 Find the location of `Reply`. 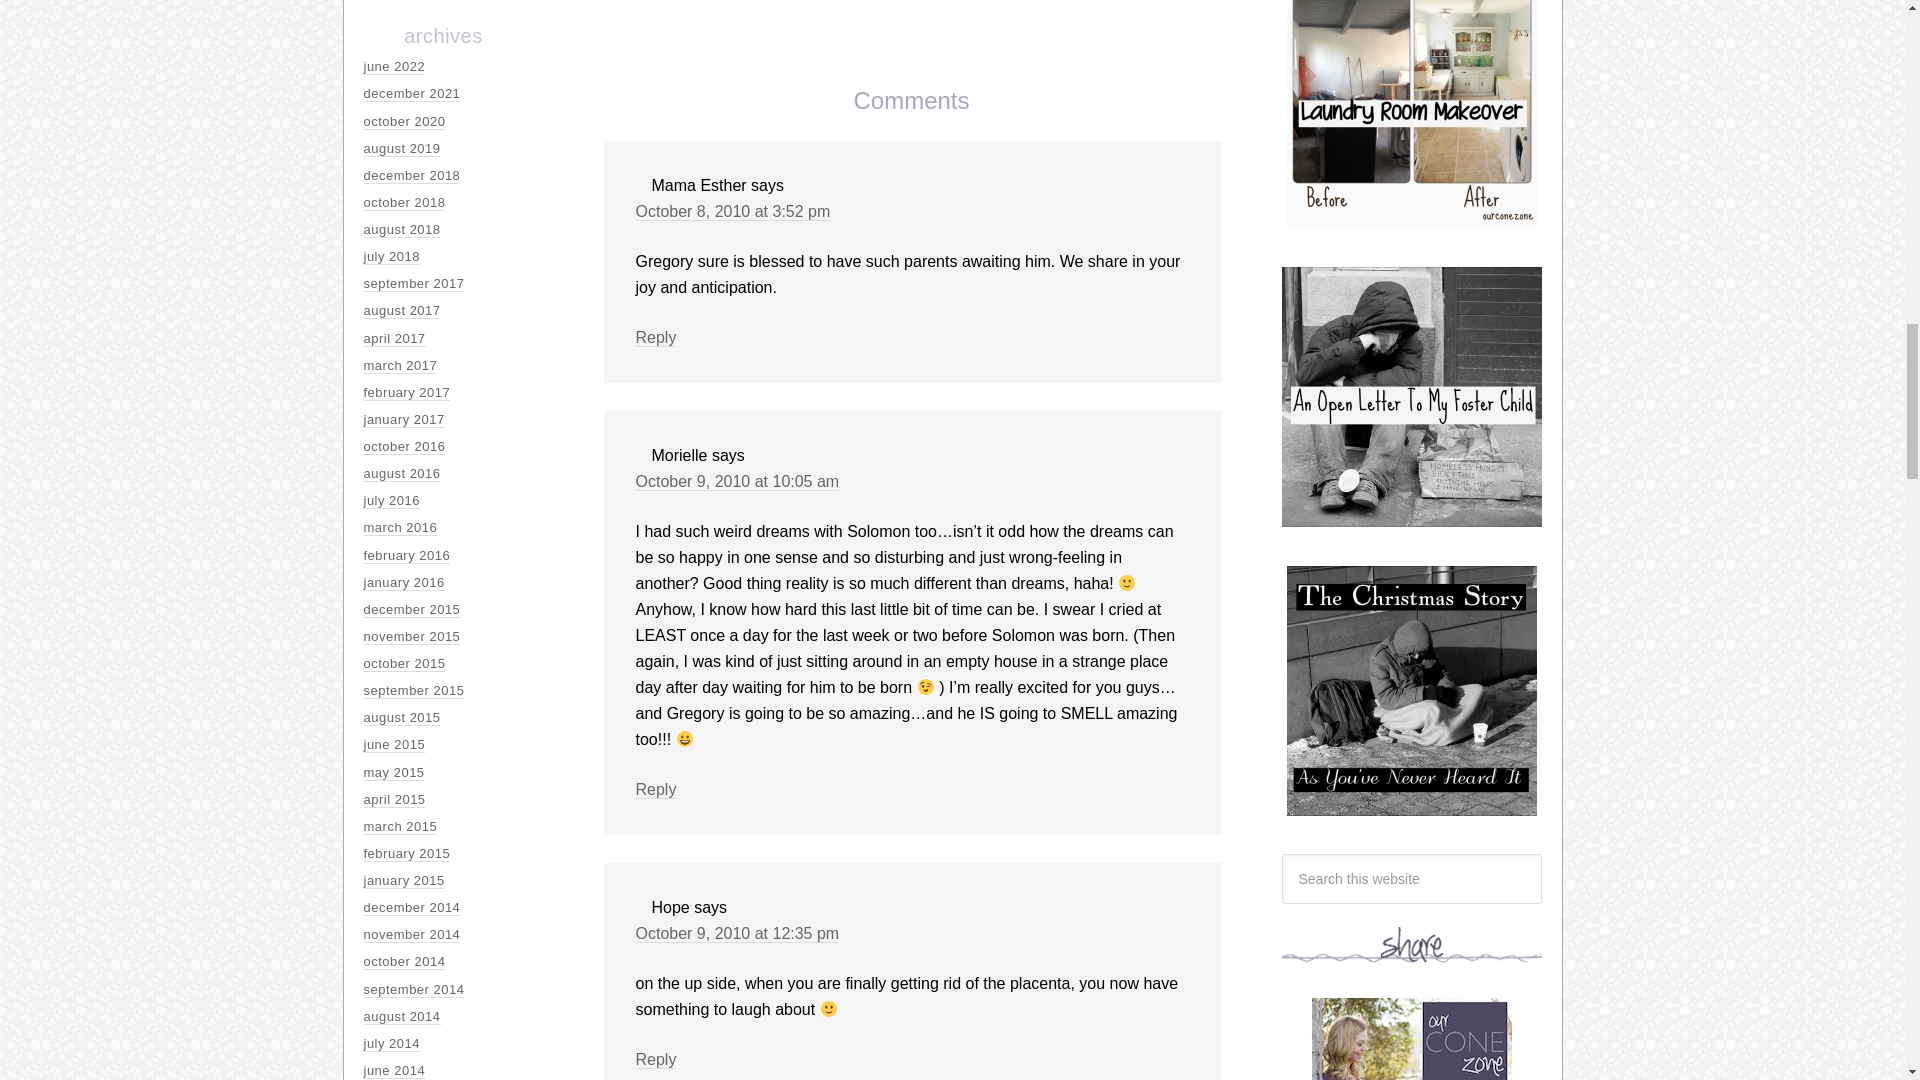

Reply is located at coordinates (656, 1060).